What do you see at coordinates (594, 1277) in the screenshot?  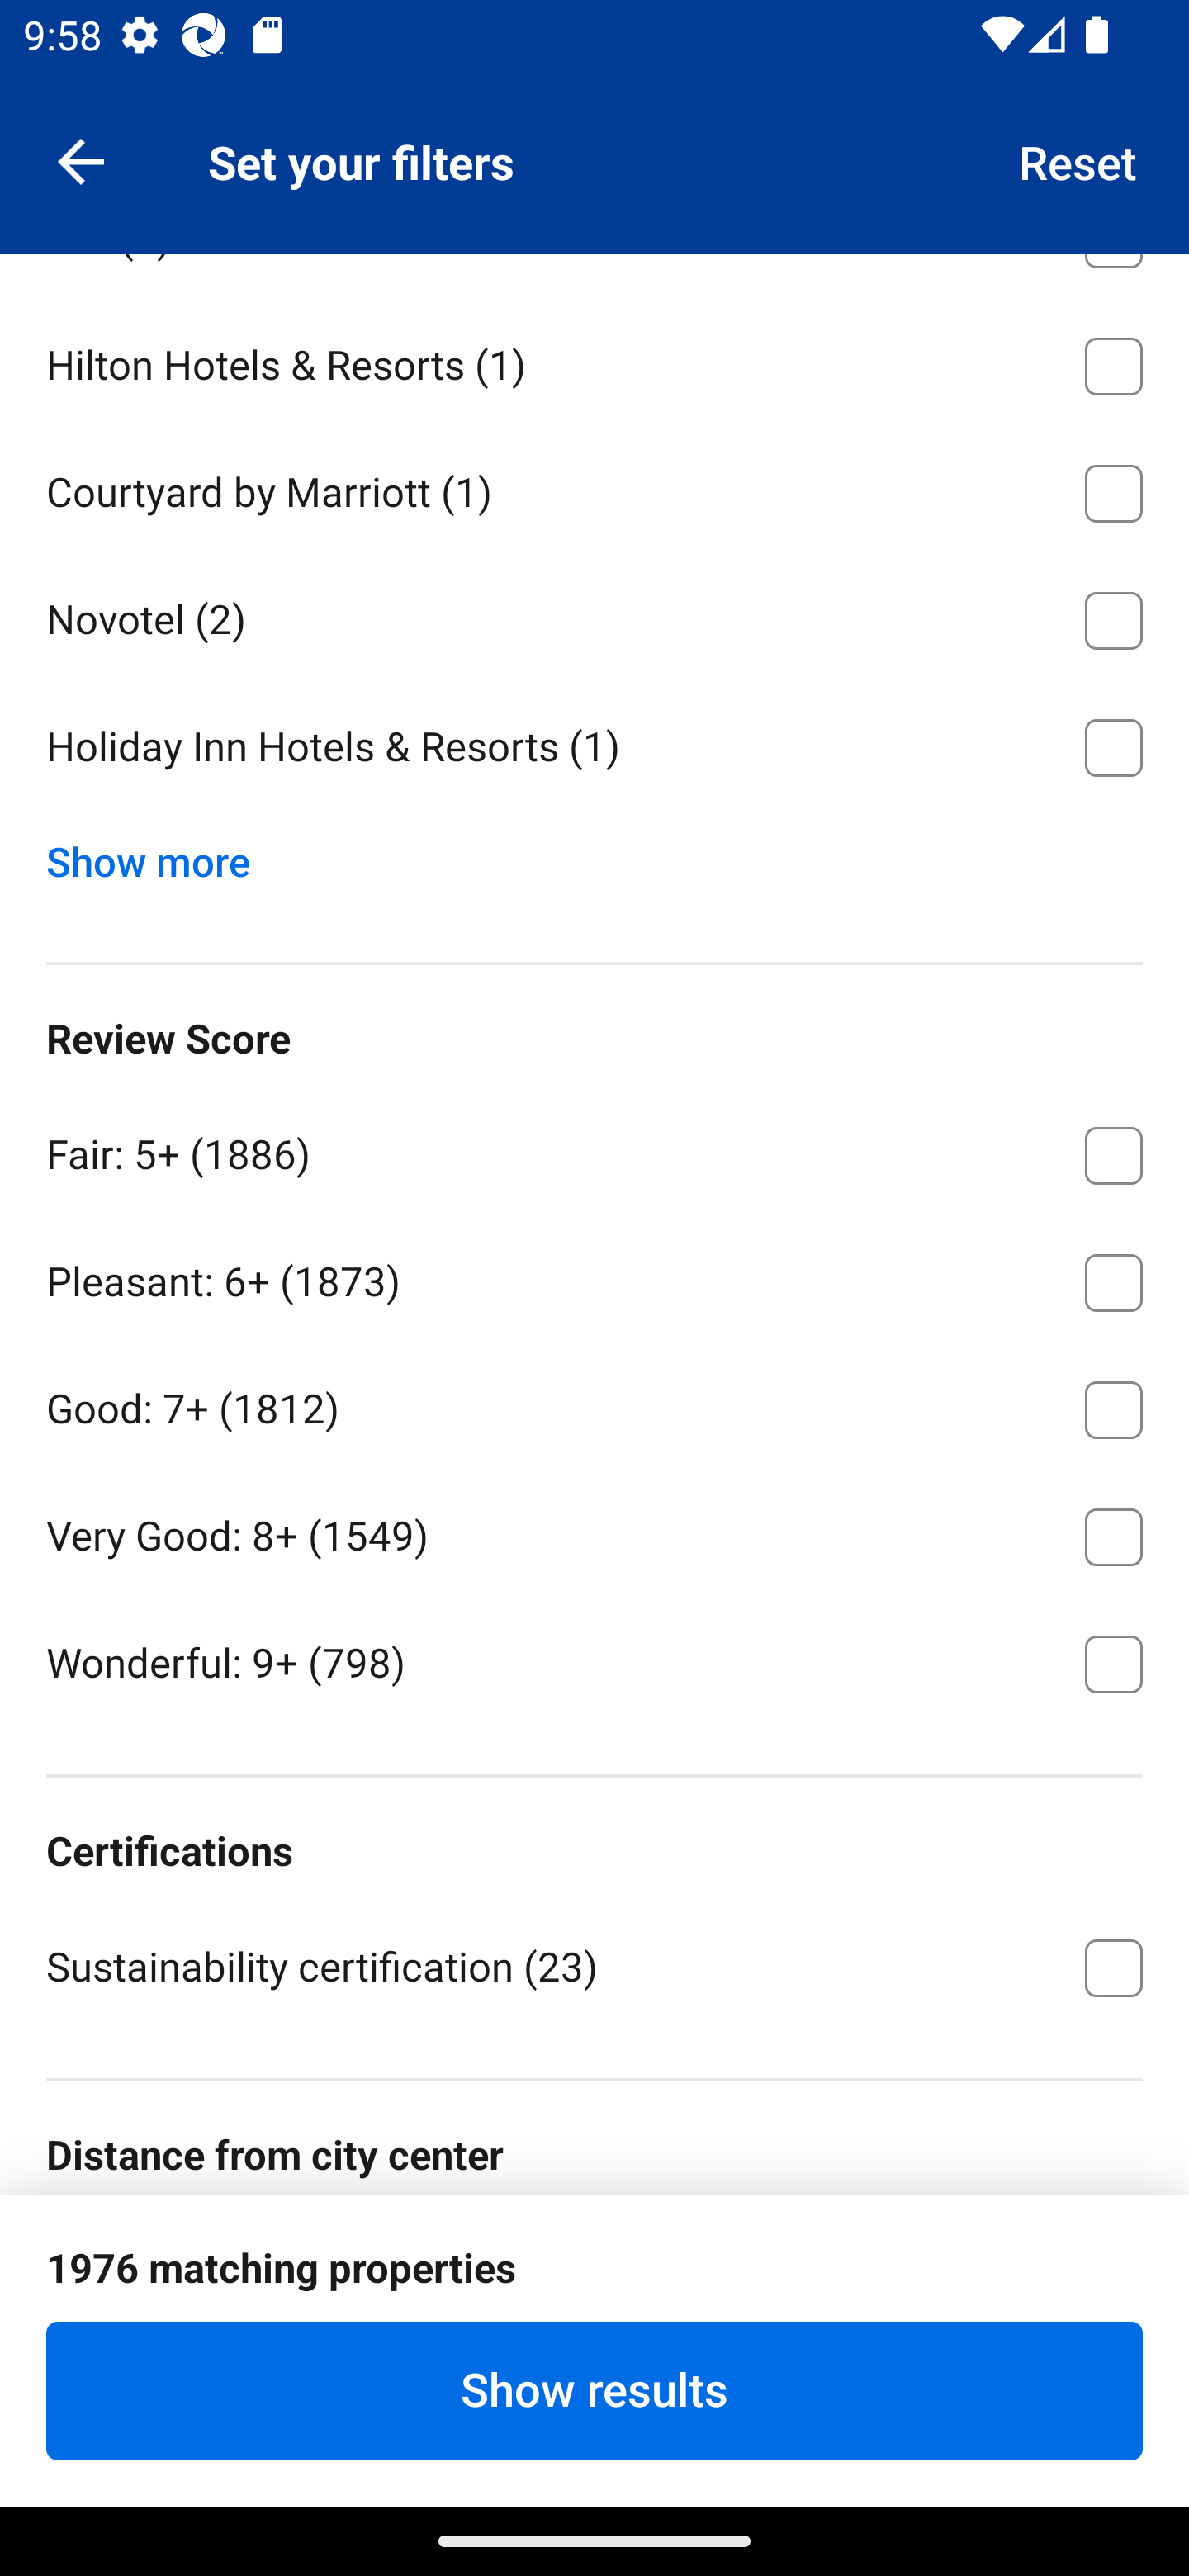 I see `Pleasant: 6+ ⁦(1873)` at bounding box center [594, 1277].